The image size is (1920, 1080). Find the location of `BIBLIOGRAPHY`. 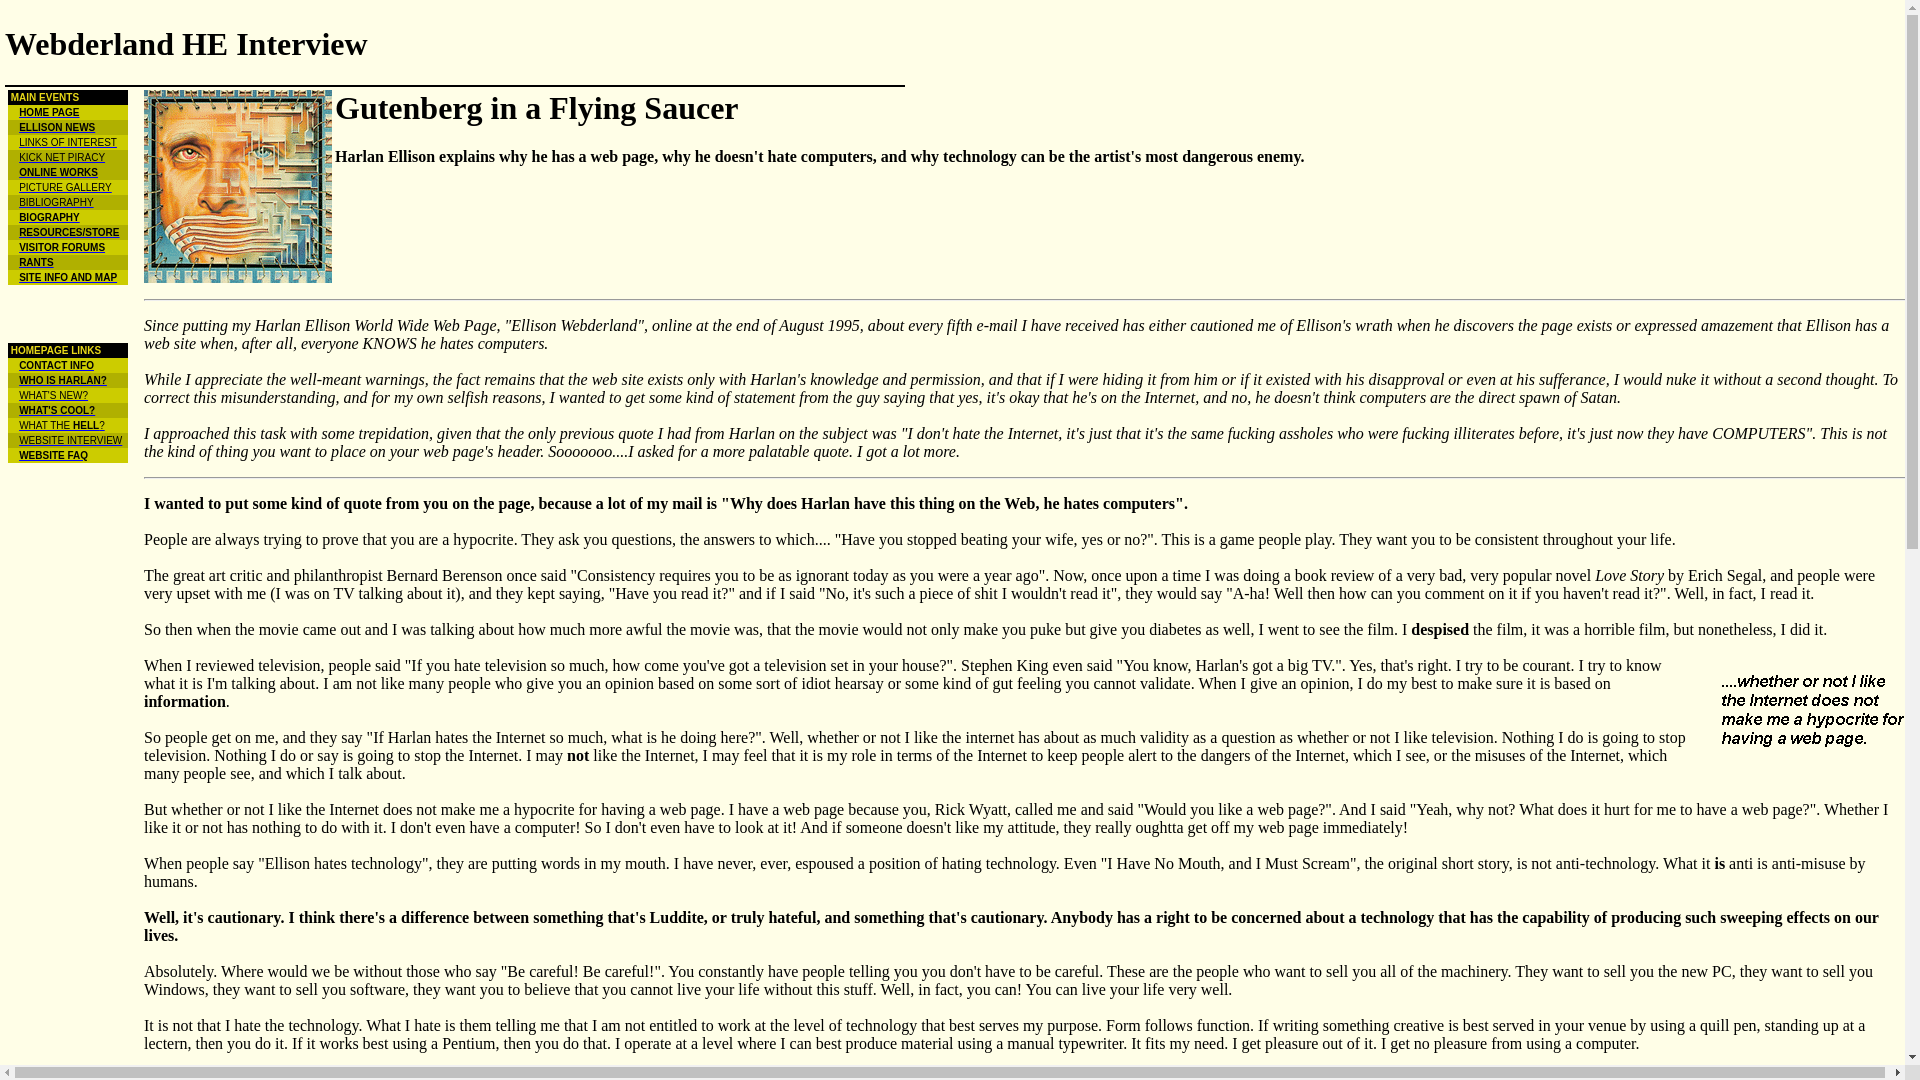

BIBLIOGRAPHY is located at coordinates (56, 202).